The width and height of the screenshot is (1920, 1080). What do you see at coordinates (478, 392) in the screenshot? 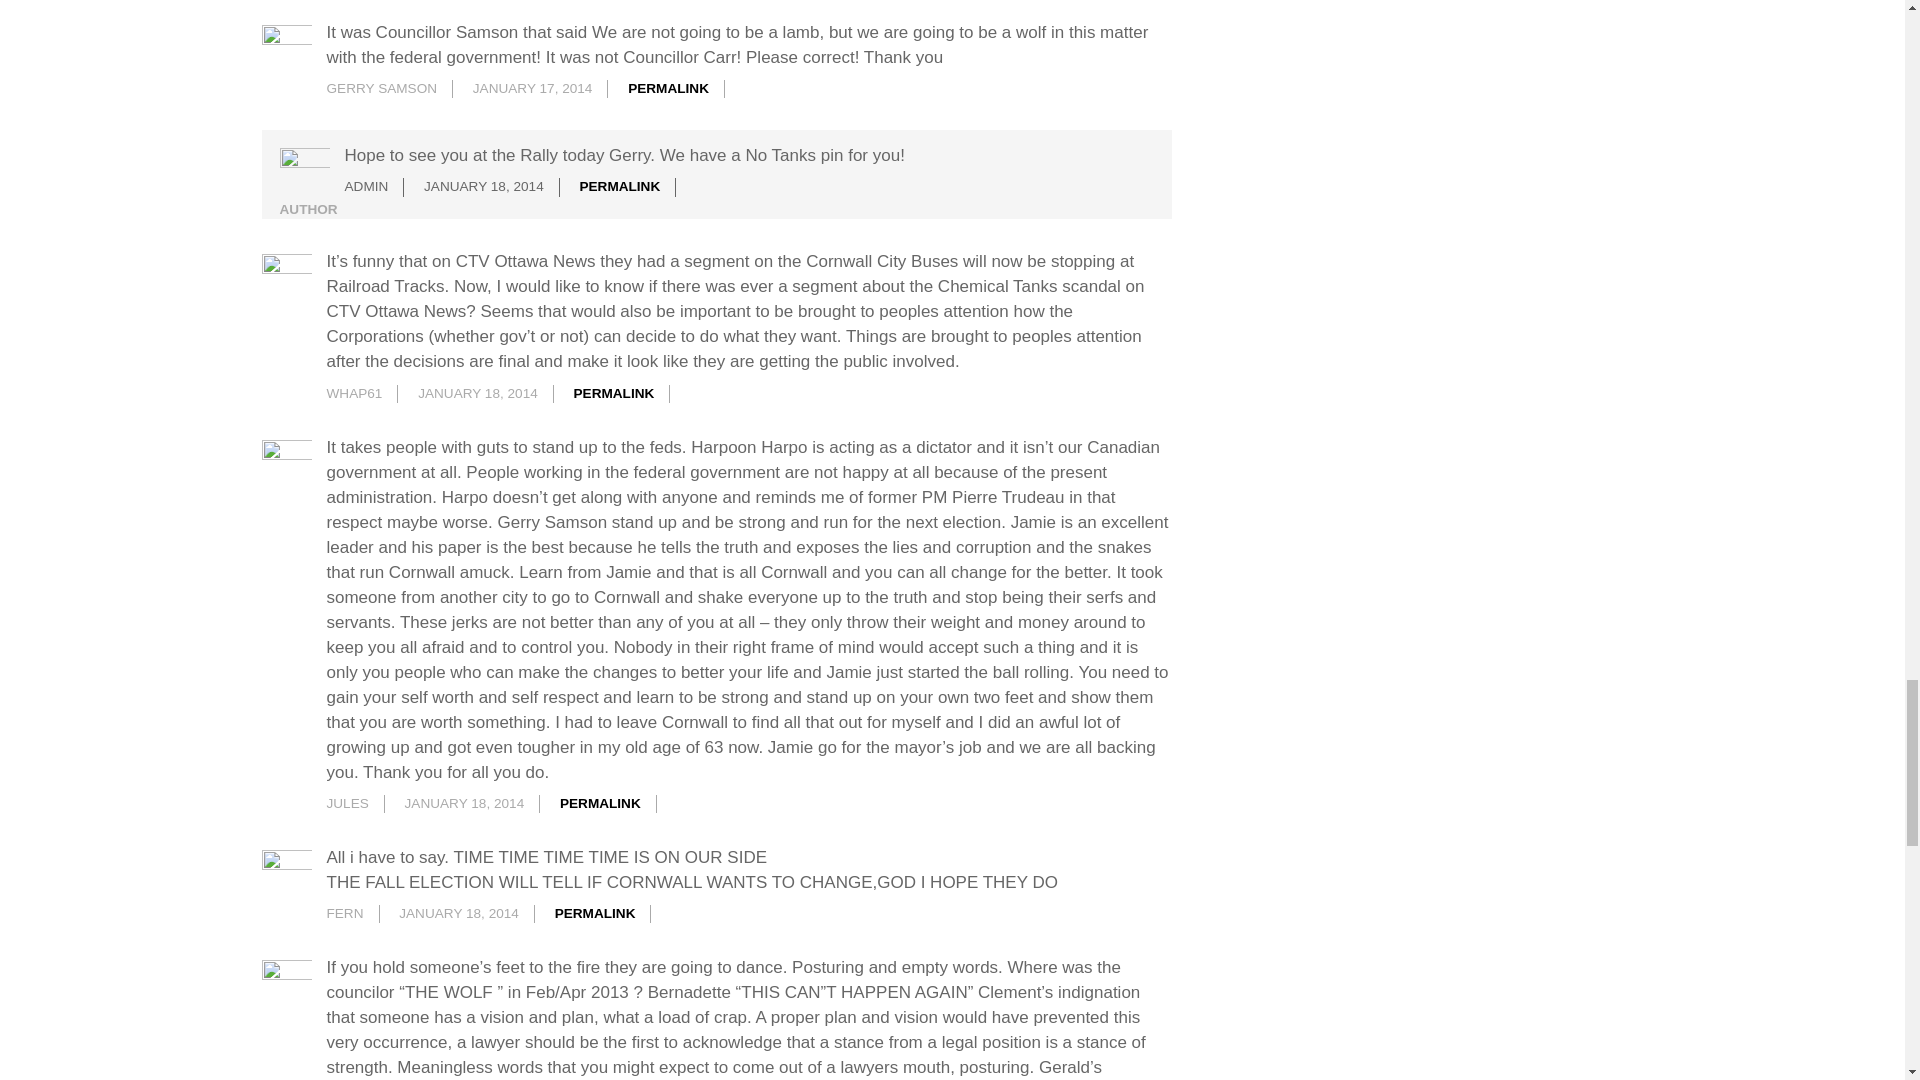
I see `Saturday, January 18, 2014, 8:45 am` at bounding box center [478, 392].